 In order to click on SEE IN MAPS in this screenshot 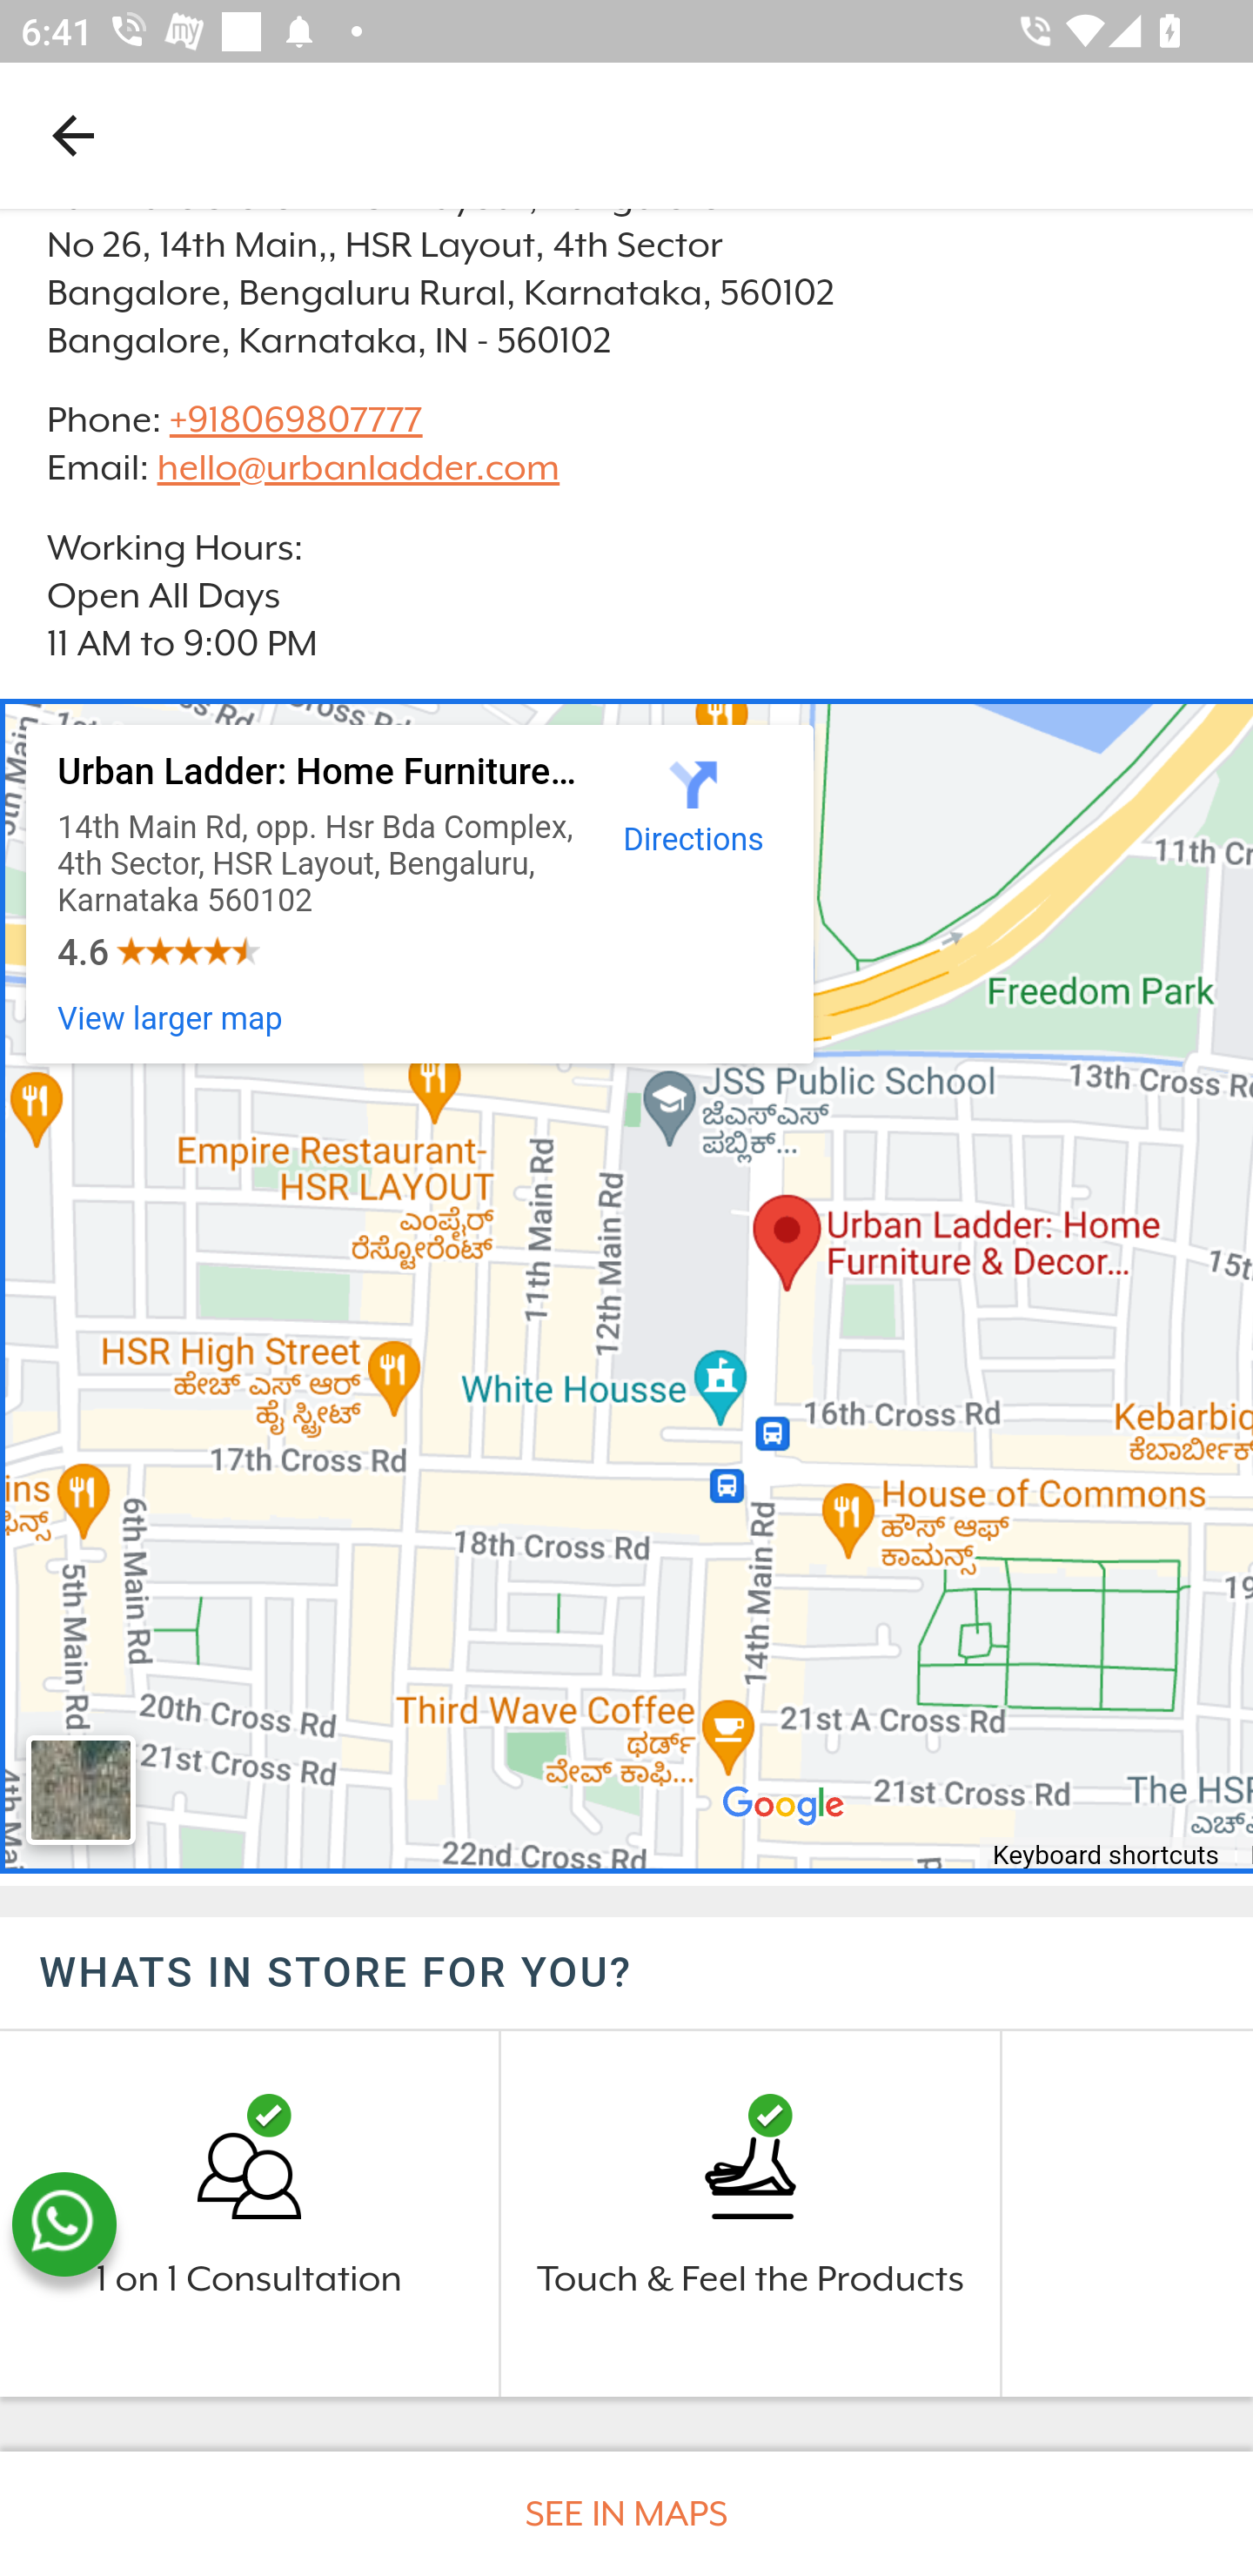, I will do `click(626, 2513)`.